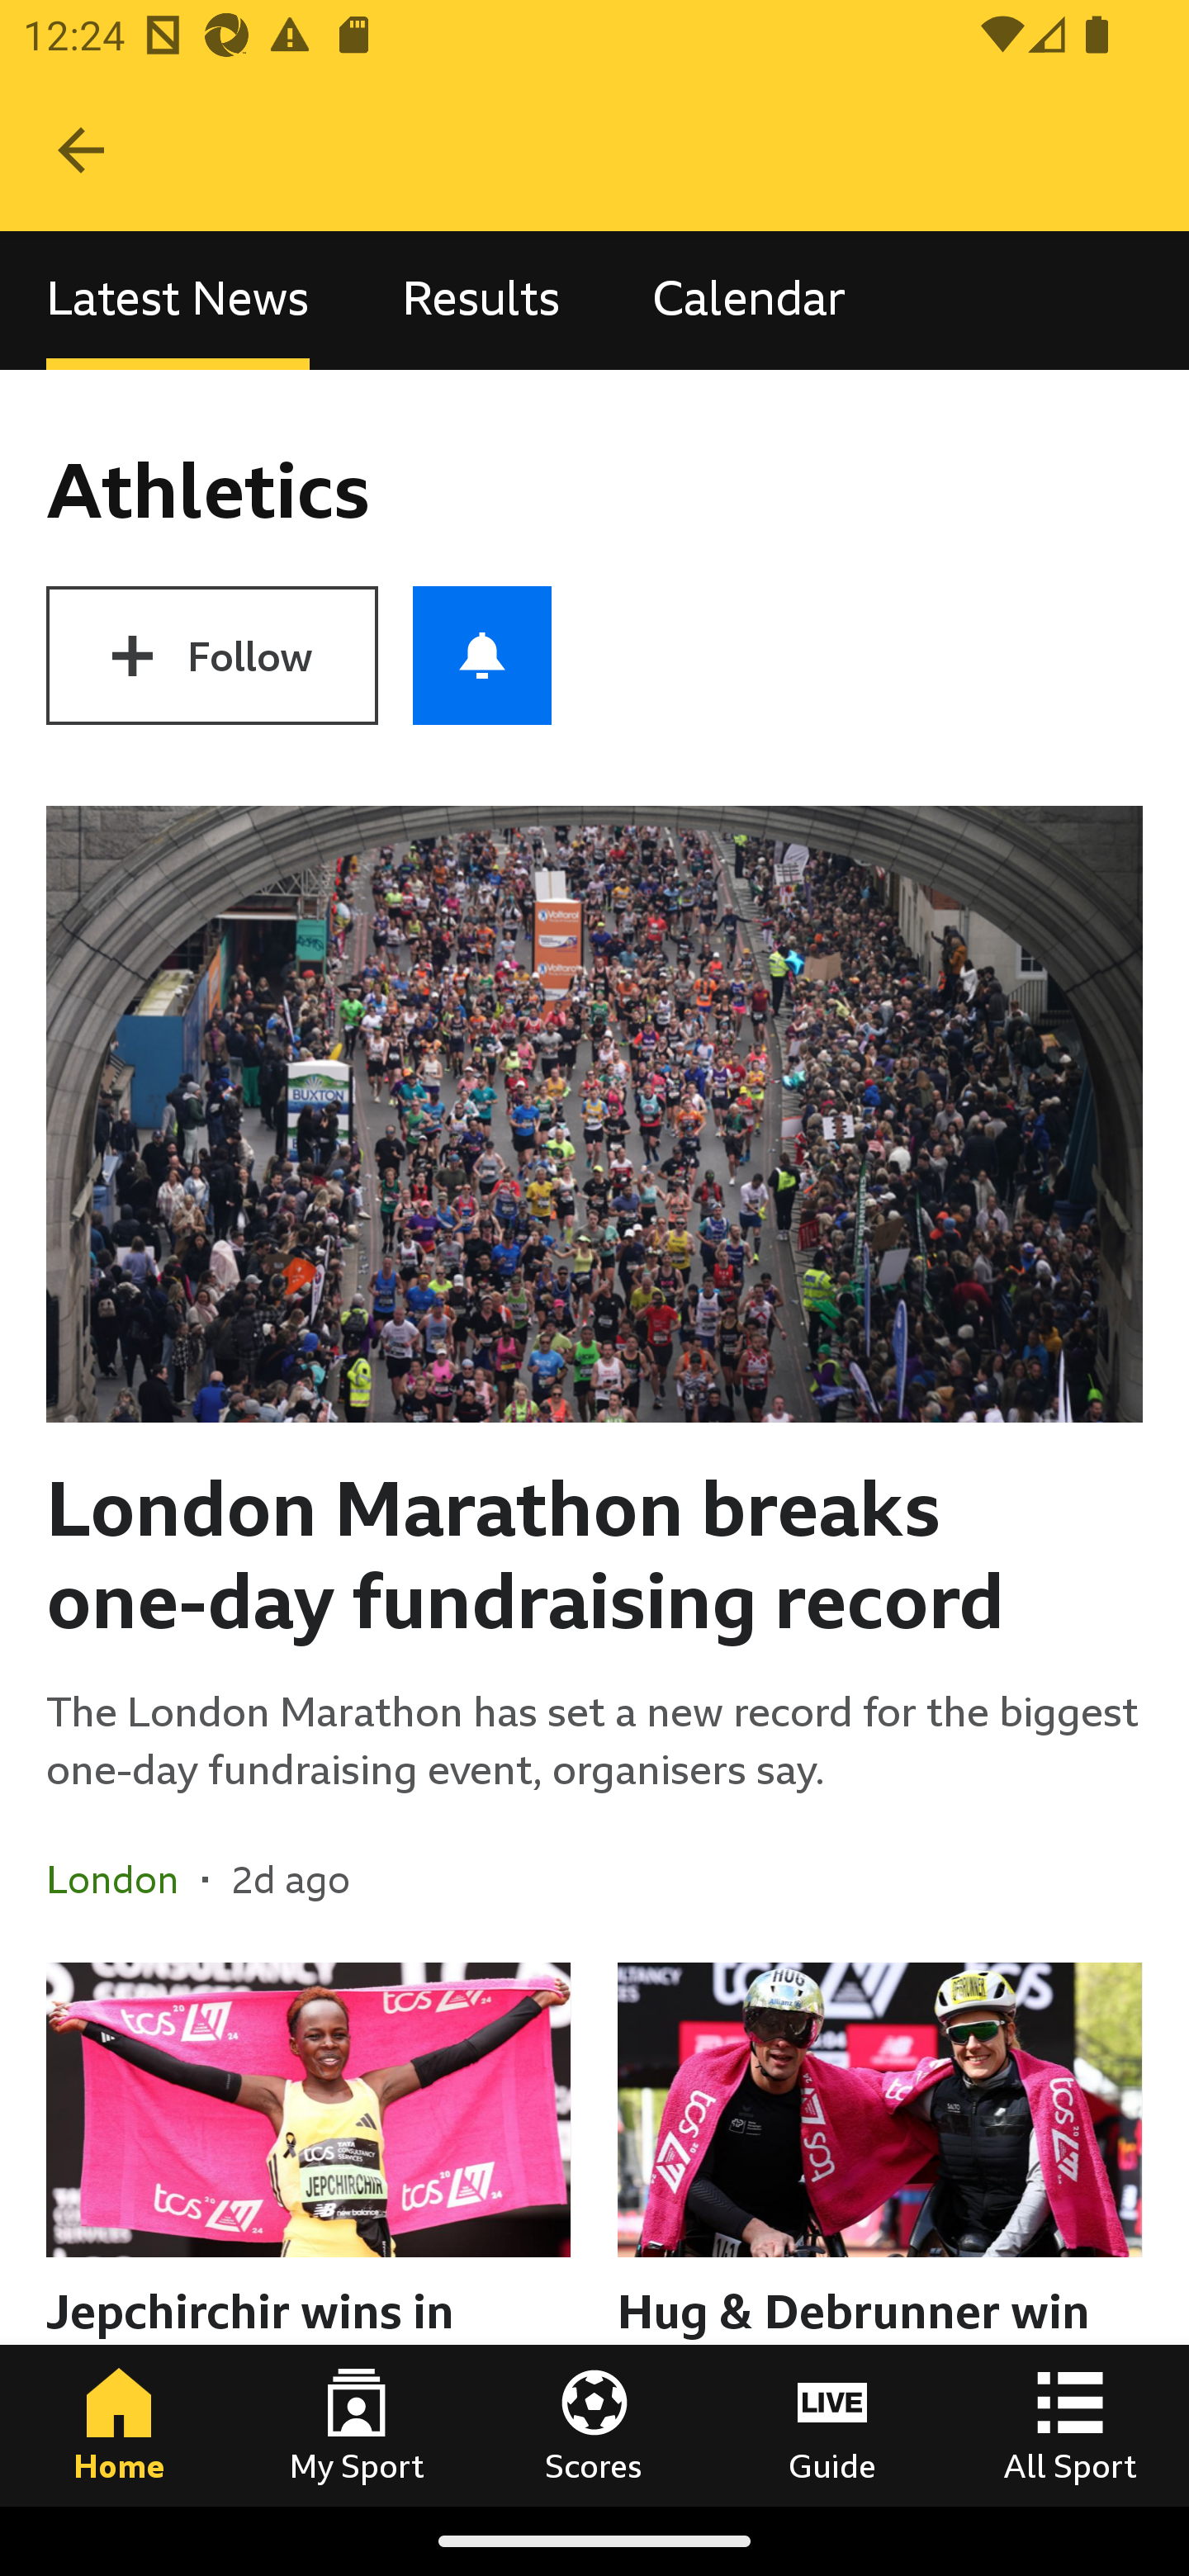 Image resolution: width=1189 pixels, height=2576 pixels. I want to click on My Sport, so click(357, 2425).